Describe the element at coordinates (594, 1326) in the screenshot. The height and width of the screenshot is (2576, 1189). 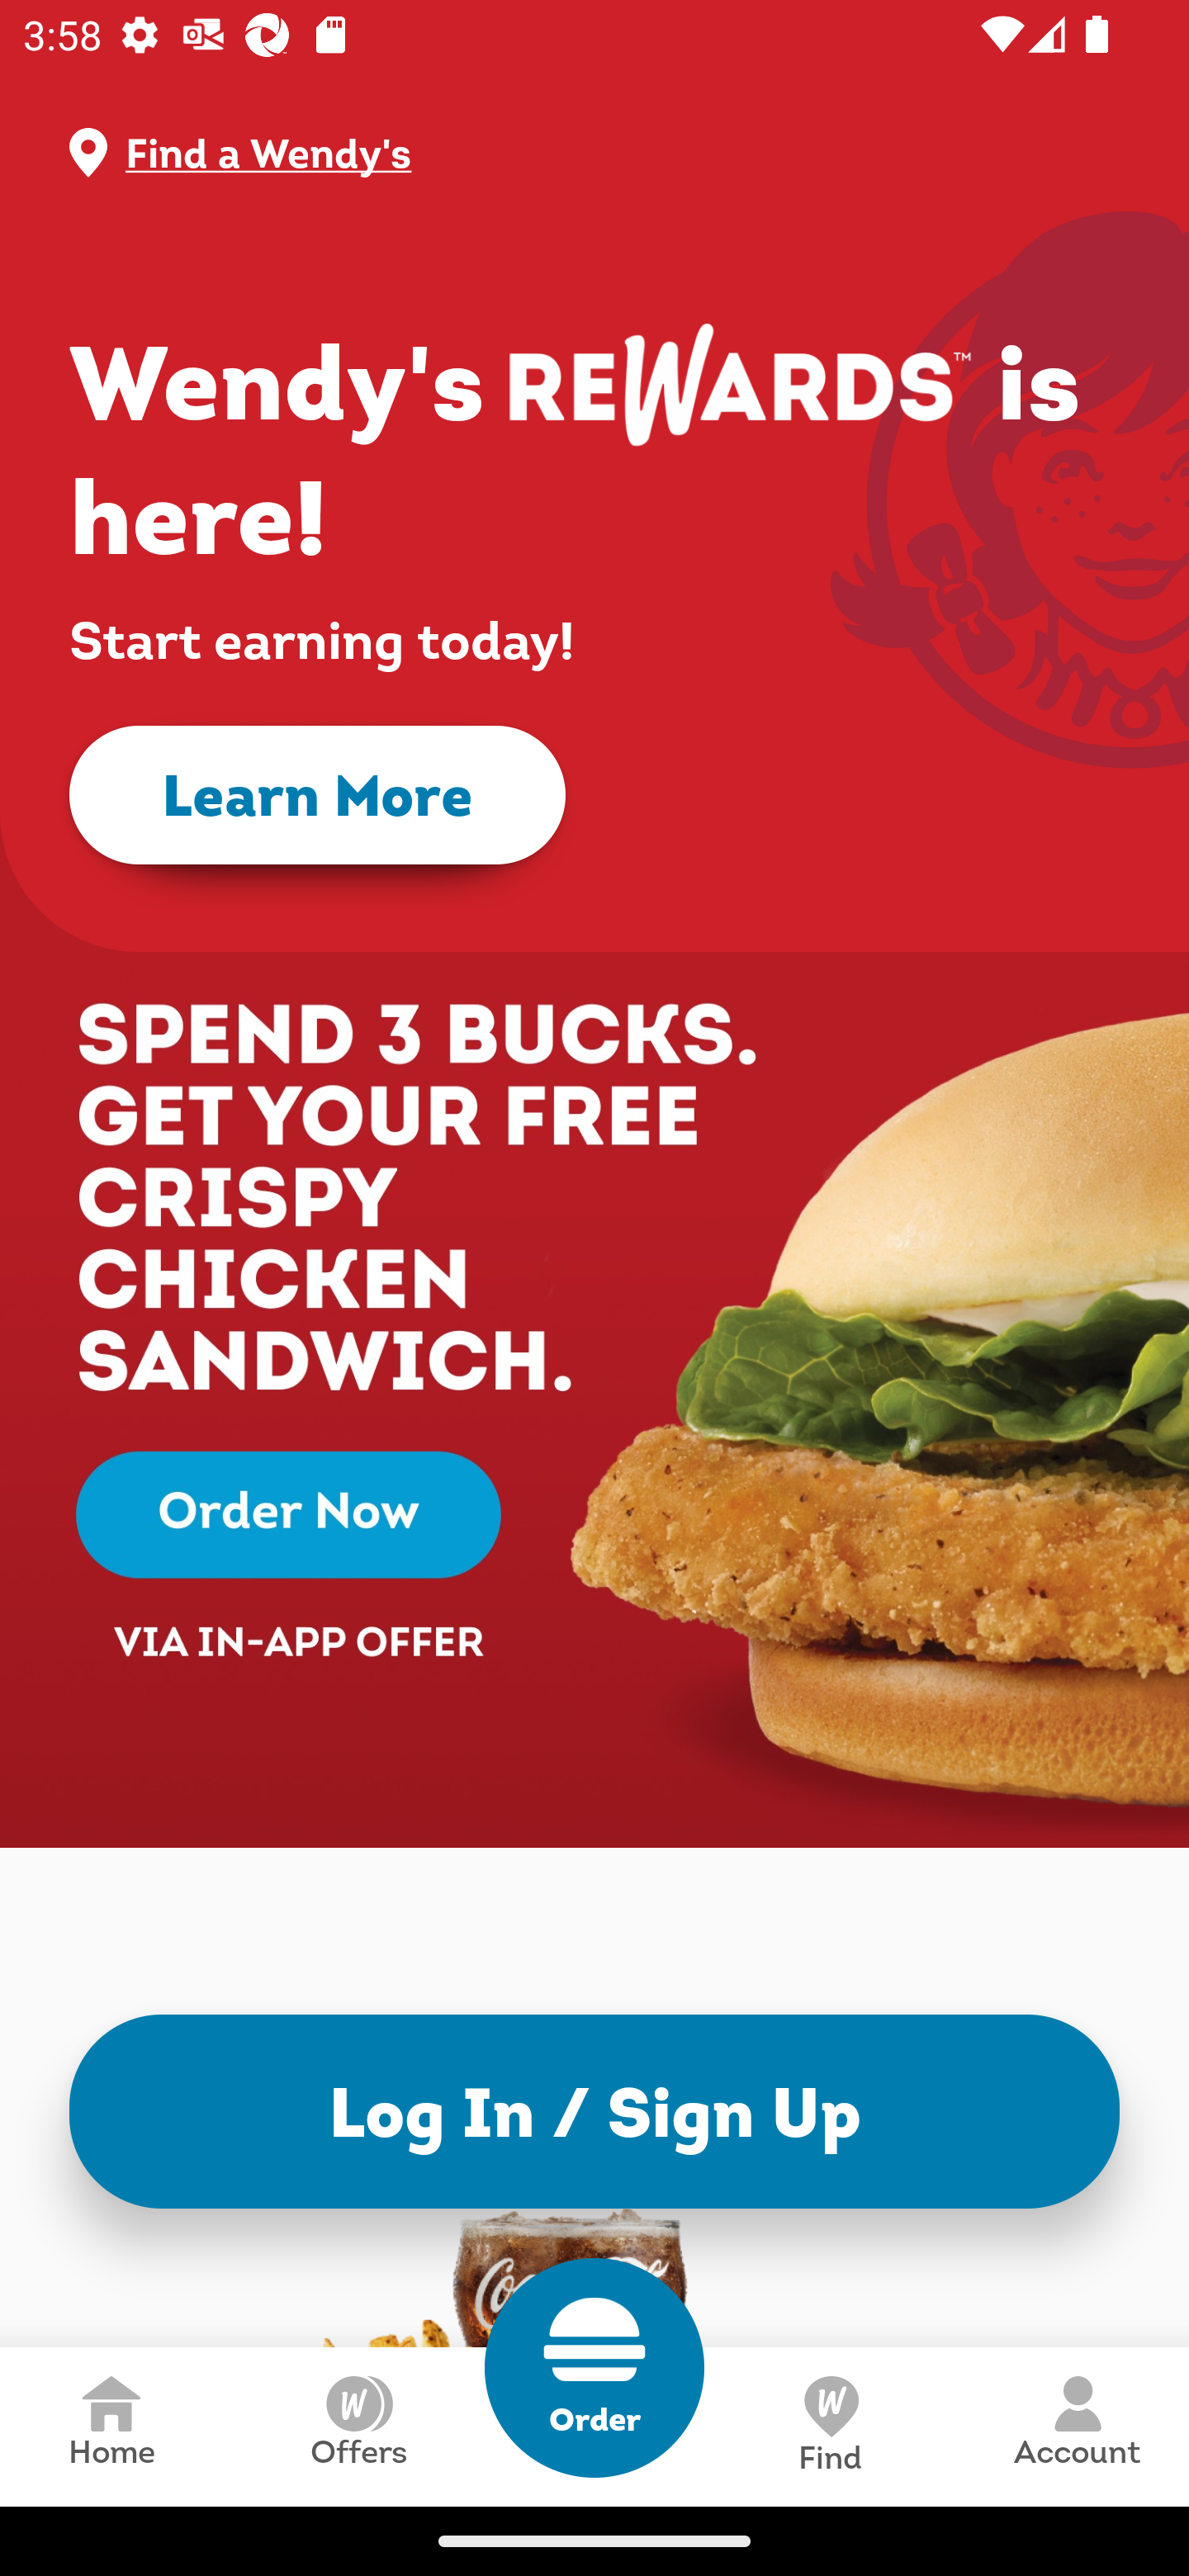
I see `Campaign image` at that location.